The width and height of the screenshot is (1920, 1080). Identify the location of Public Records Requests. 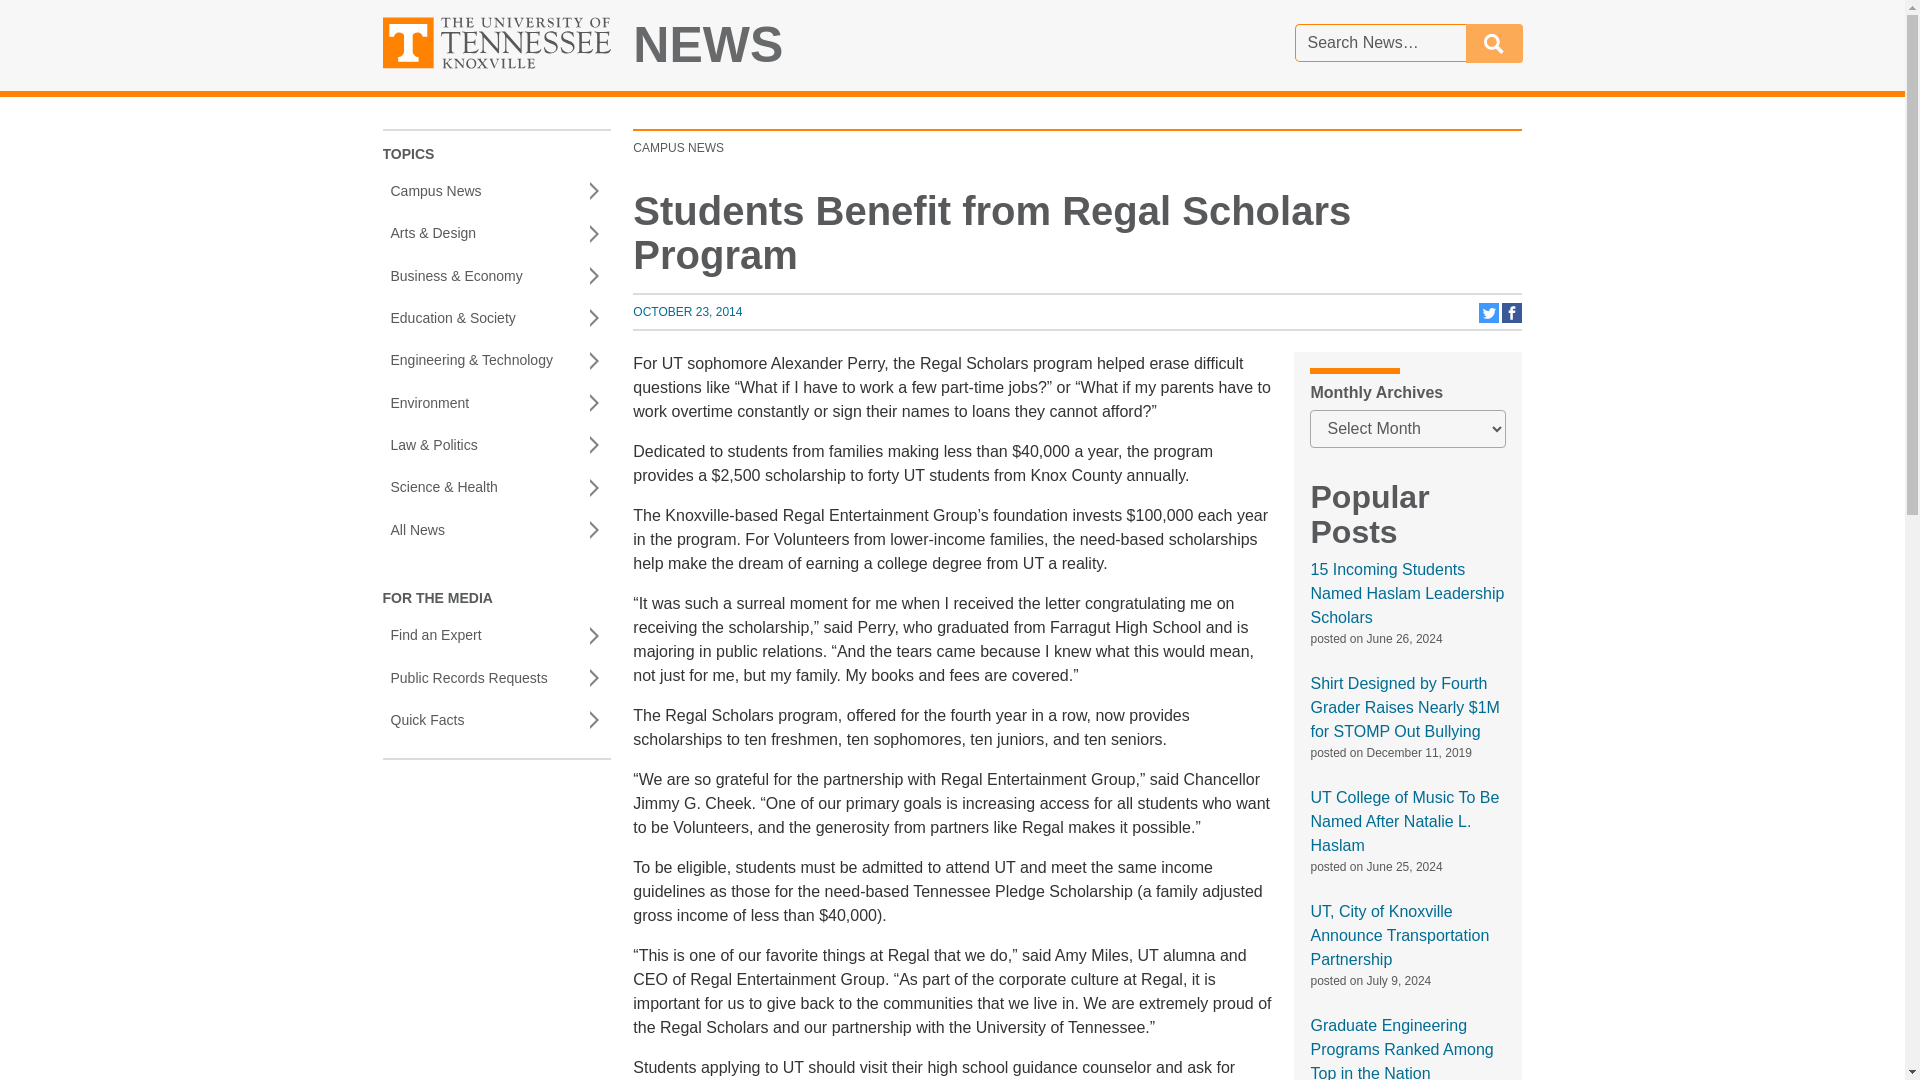
(1406, 593).